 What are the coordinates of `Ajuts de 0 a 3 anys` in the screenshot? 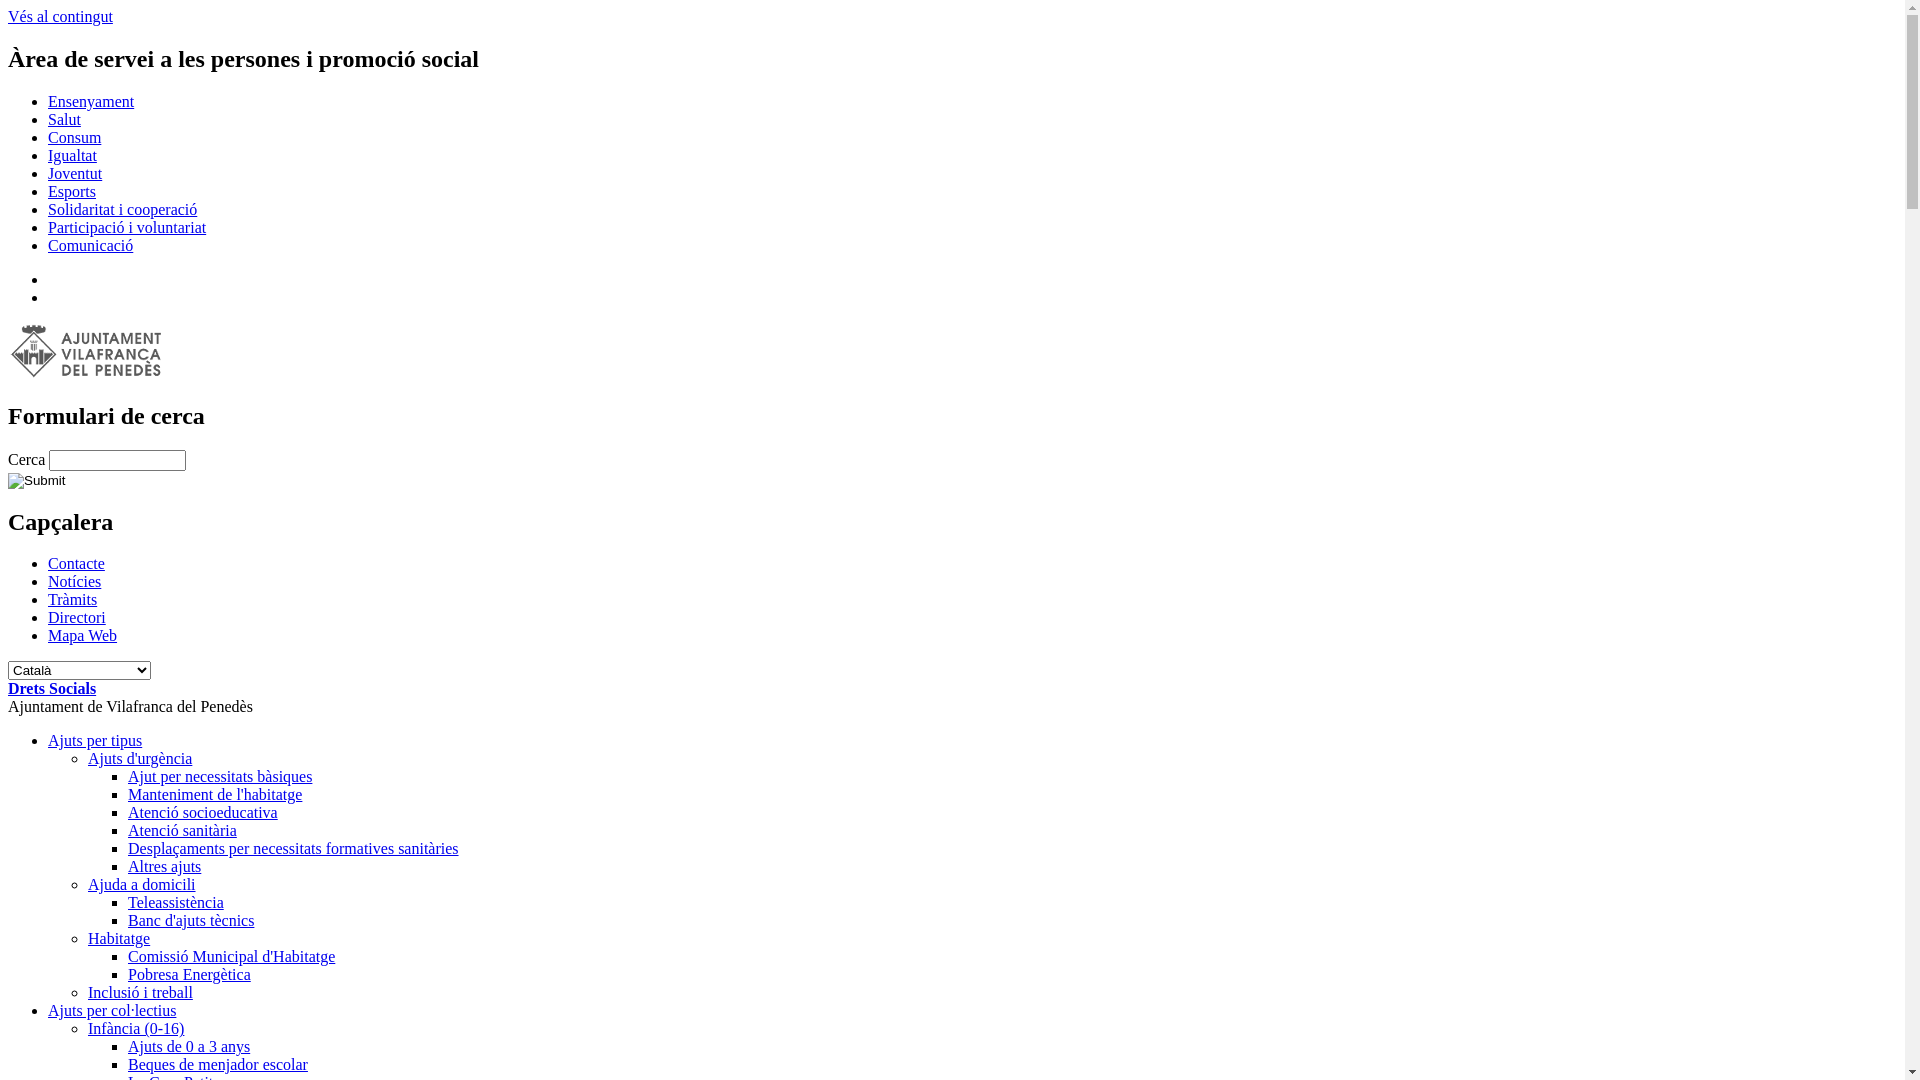 It's located at (189, 1046).